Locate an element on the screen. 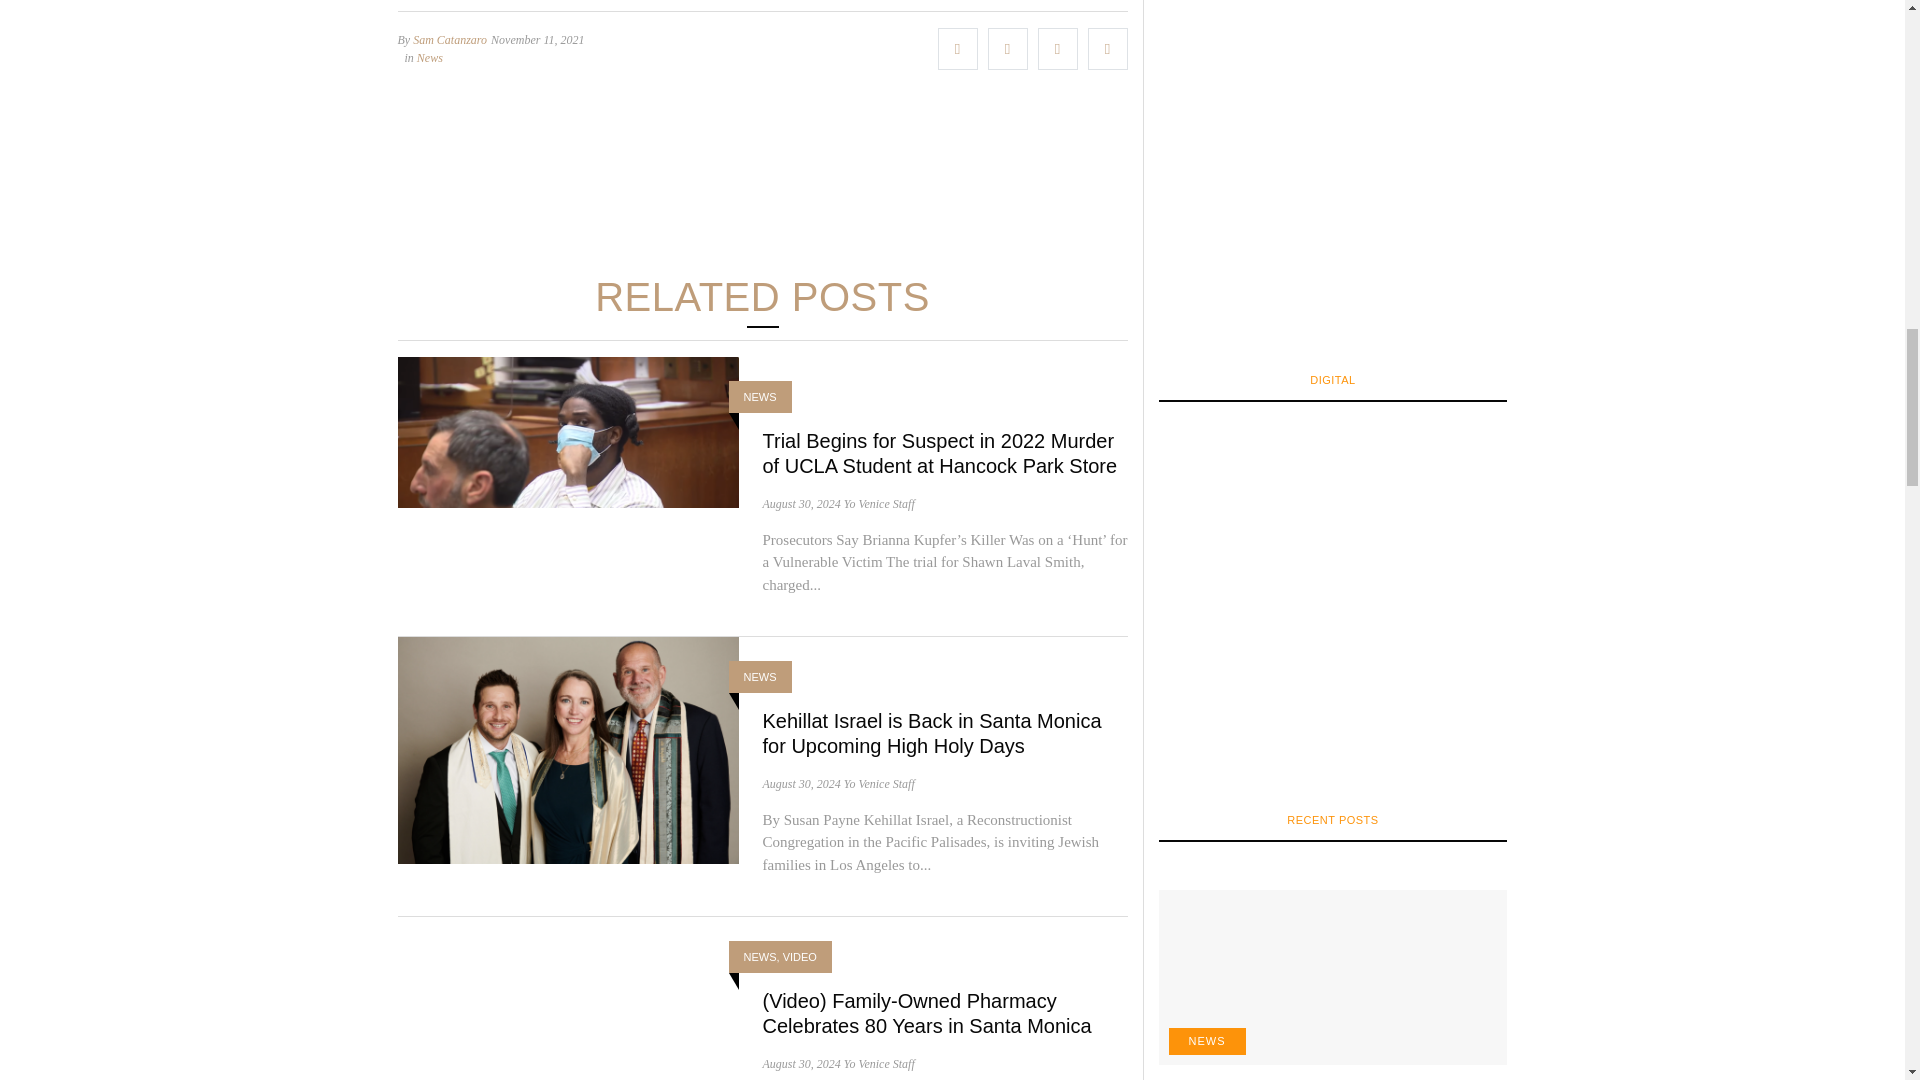 The width and height of the screenshot is (1920, 1080). NEWS is located at coordinates (760, 396).